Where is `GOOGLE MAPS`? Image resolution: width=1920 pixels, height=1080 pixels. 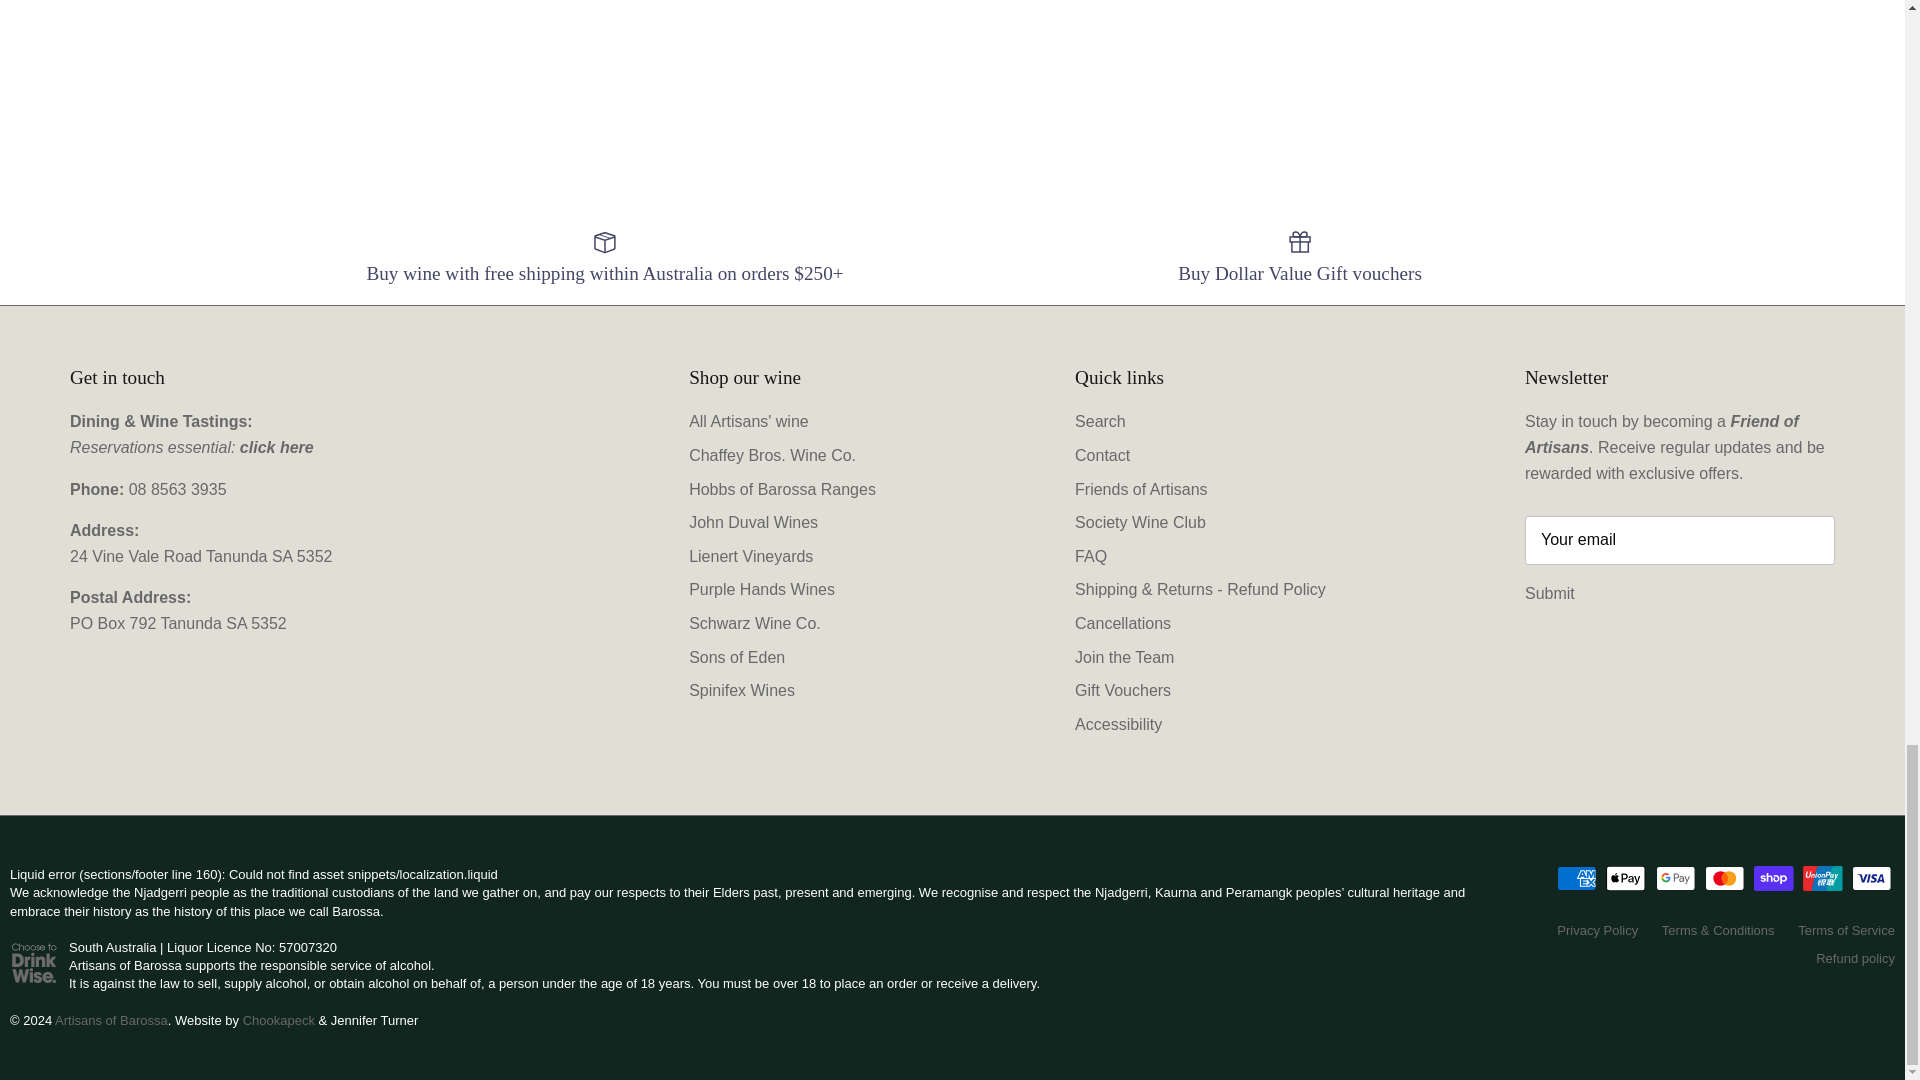
GOOGLE MAPS is located at coordinates (200, 556).